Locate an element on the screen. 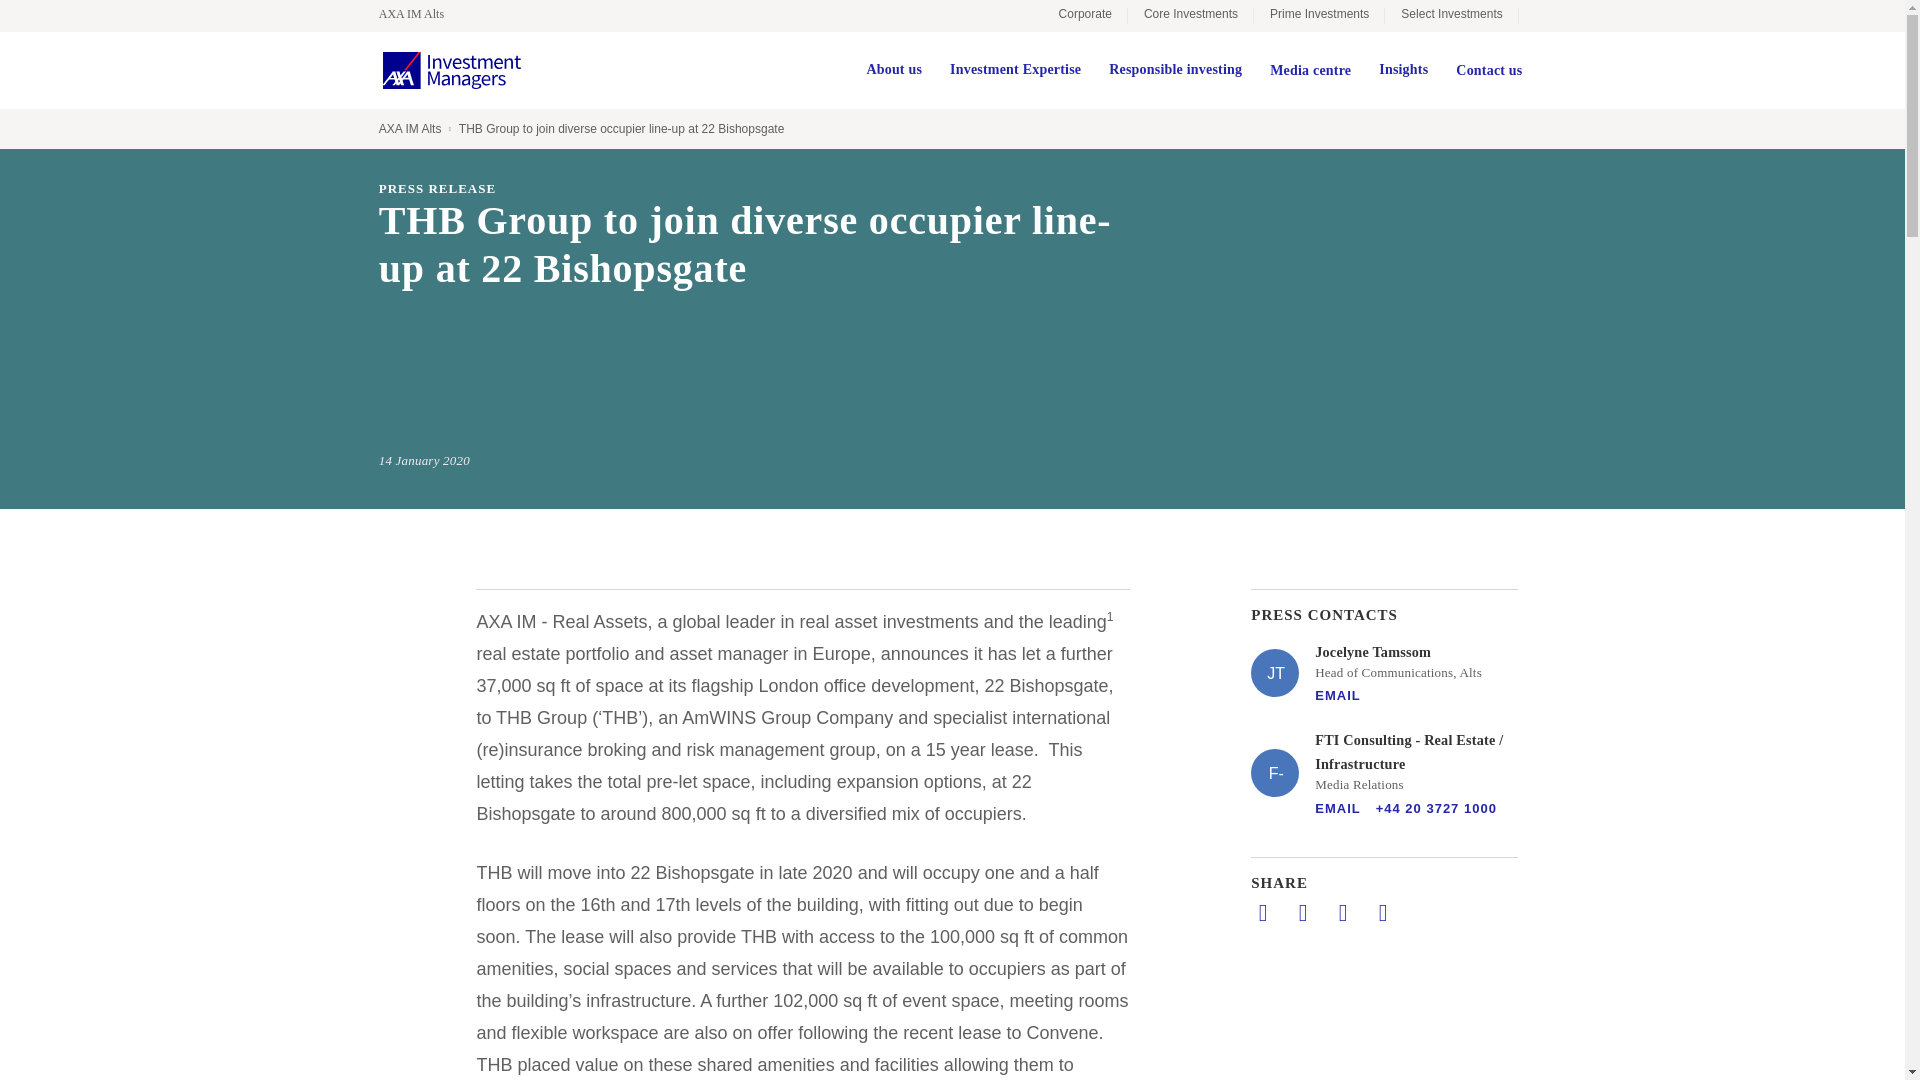 The height and width of the screenshot is (1080, 1920). Investment Expertise is located at coordinates (1015, 70).